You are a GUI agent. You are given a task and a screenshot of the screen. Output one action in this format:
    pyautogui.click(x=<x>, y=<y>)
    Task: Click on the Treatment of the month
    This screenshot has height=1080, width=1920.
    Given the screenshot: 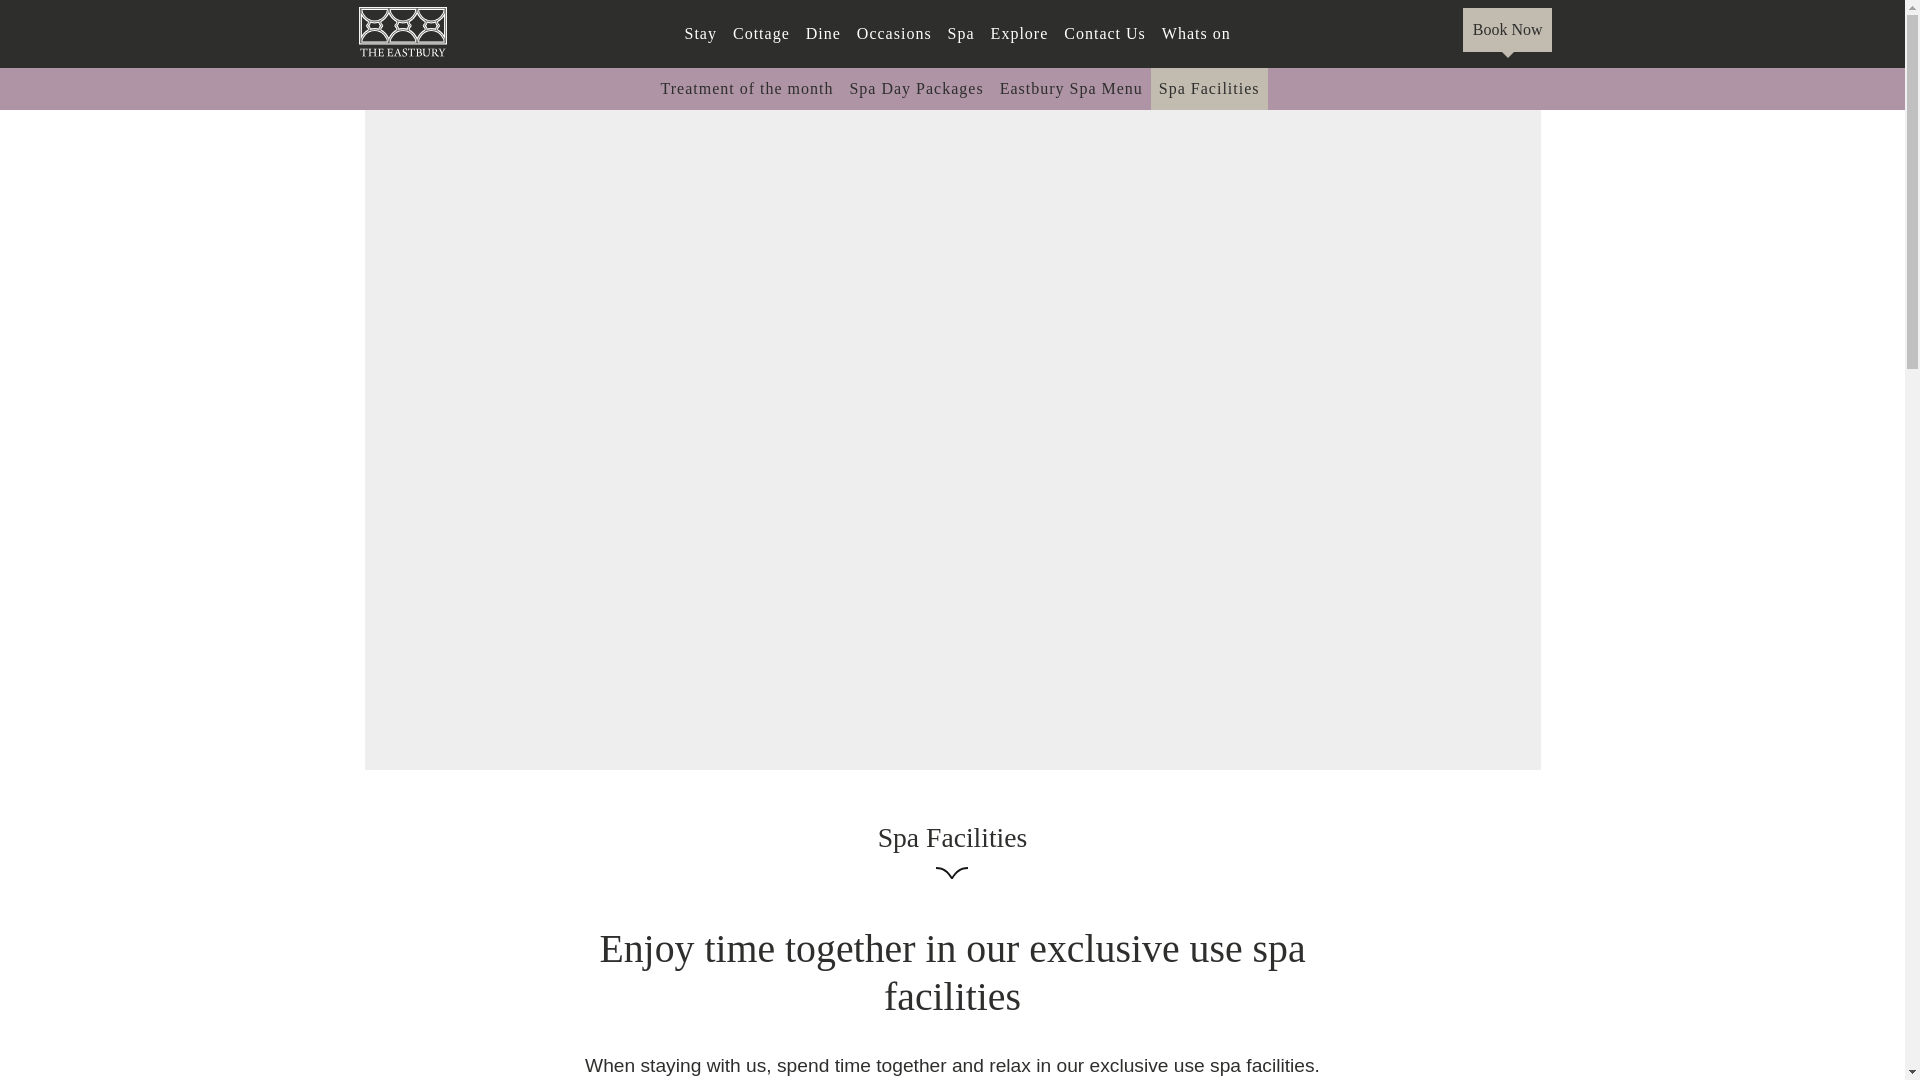 What is the action you would take?
    pyautogui.click(x=746, y=89)
    